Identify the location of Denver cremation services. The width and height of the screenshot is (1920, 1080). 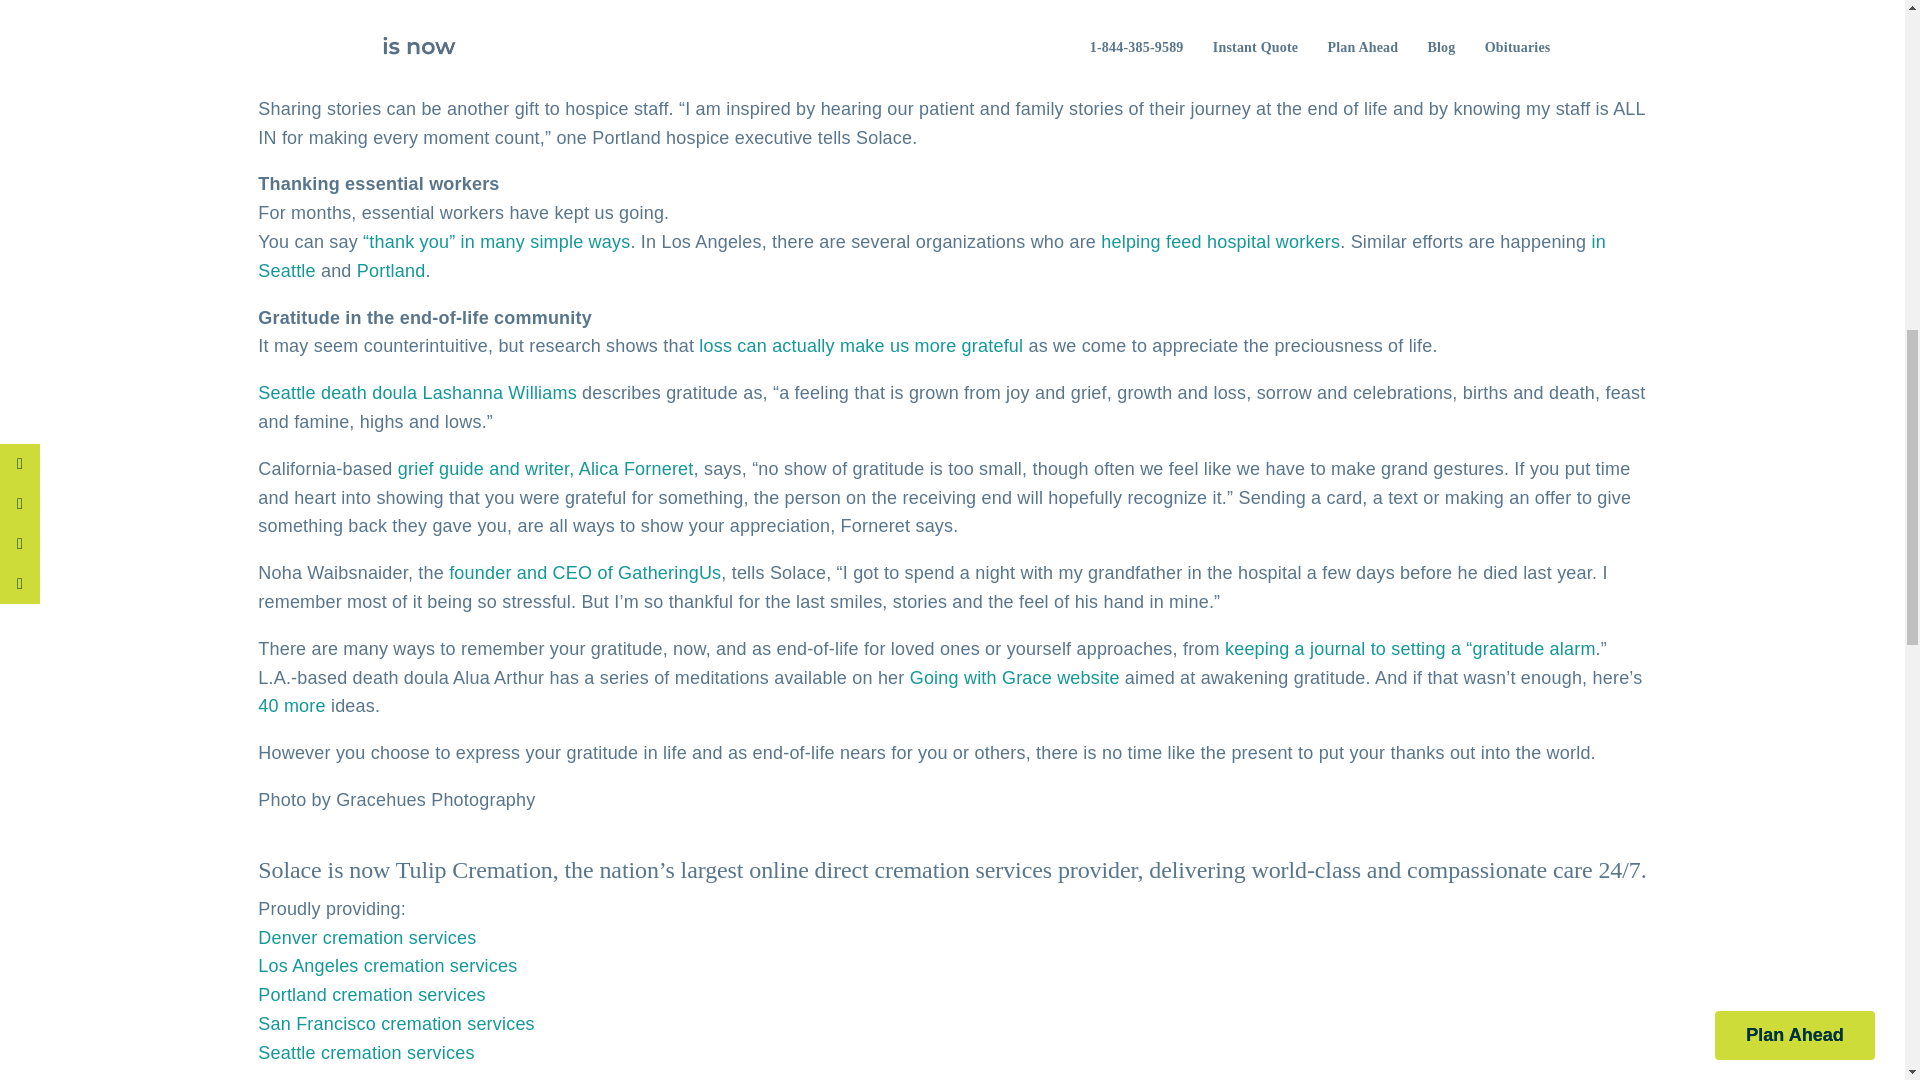
(366, 938).